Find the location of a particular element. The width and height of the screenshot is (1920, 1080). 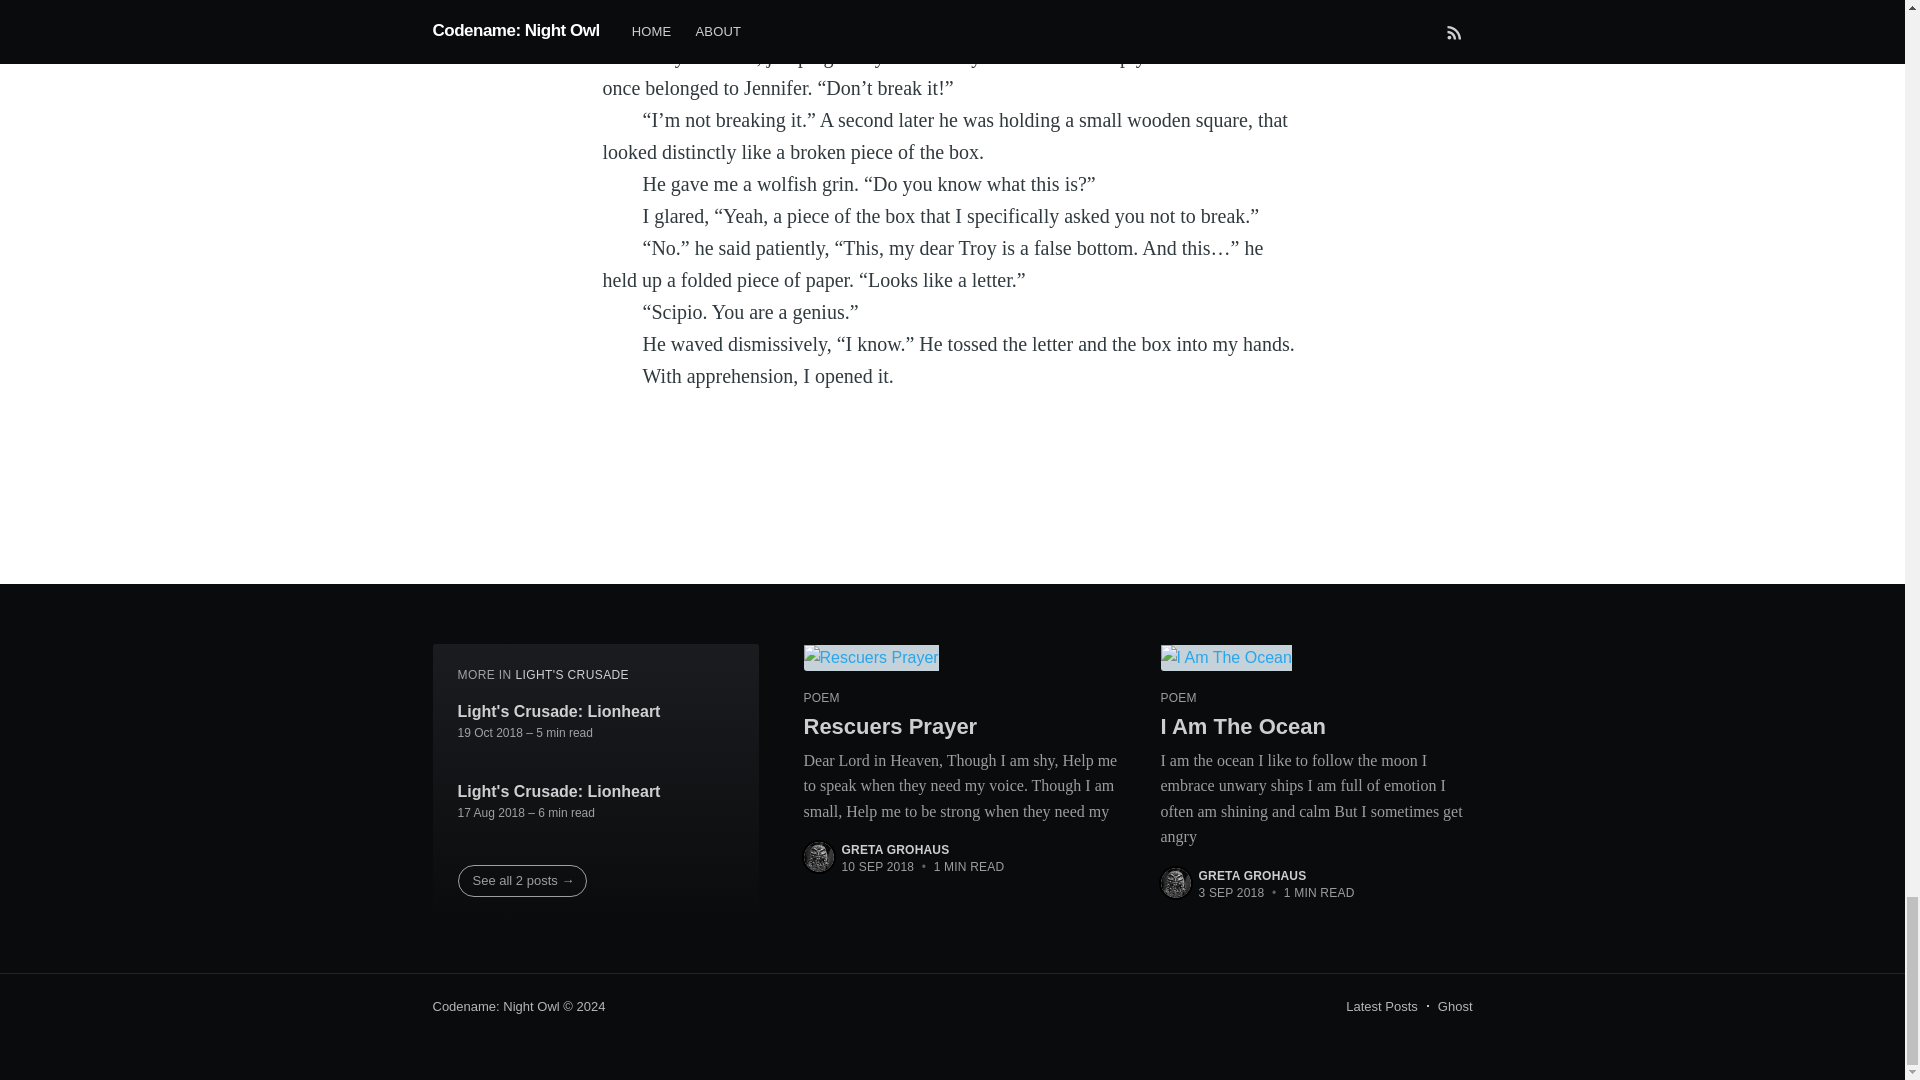

GRETA GROHAUS is located at coordinates (896, 850).